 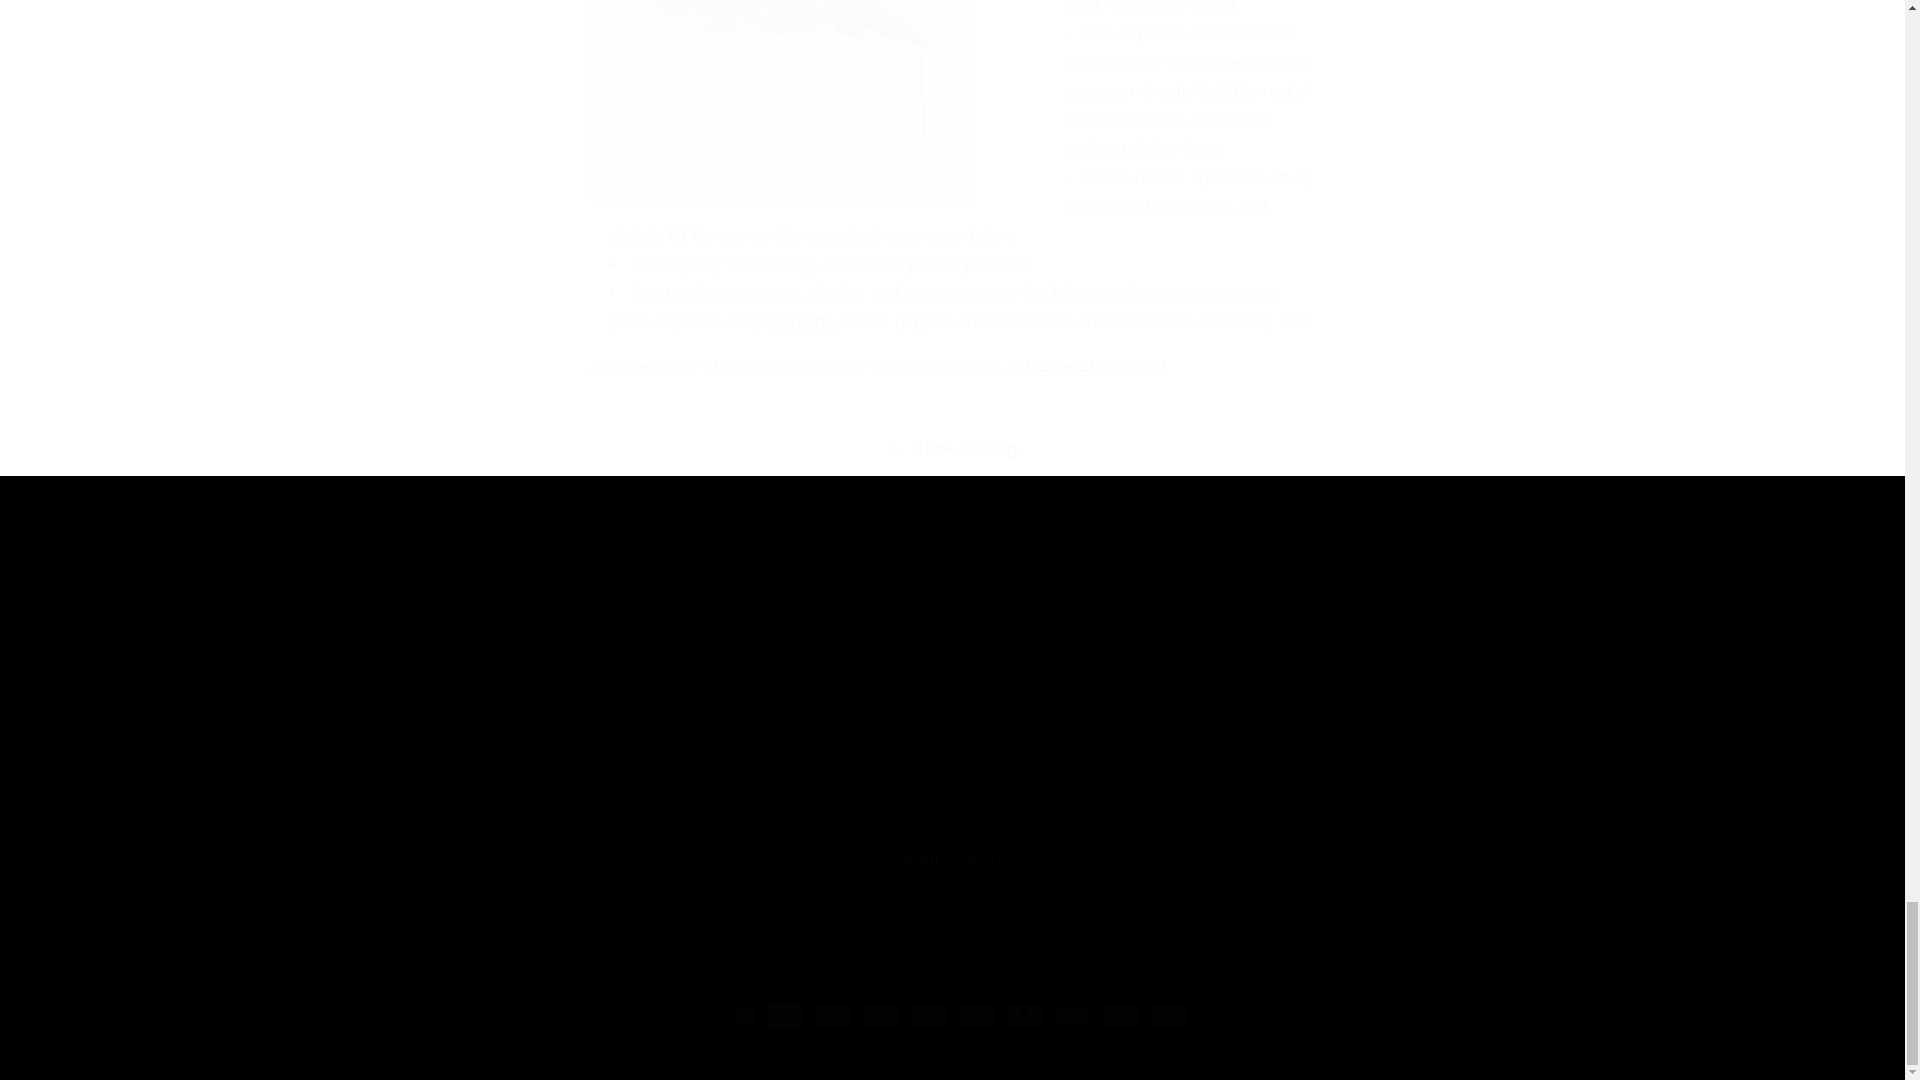 What do you see at coordinates (1092, 366) in the screenshot?
I see `Instagram` at bounding box center [1092, 366].